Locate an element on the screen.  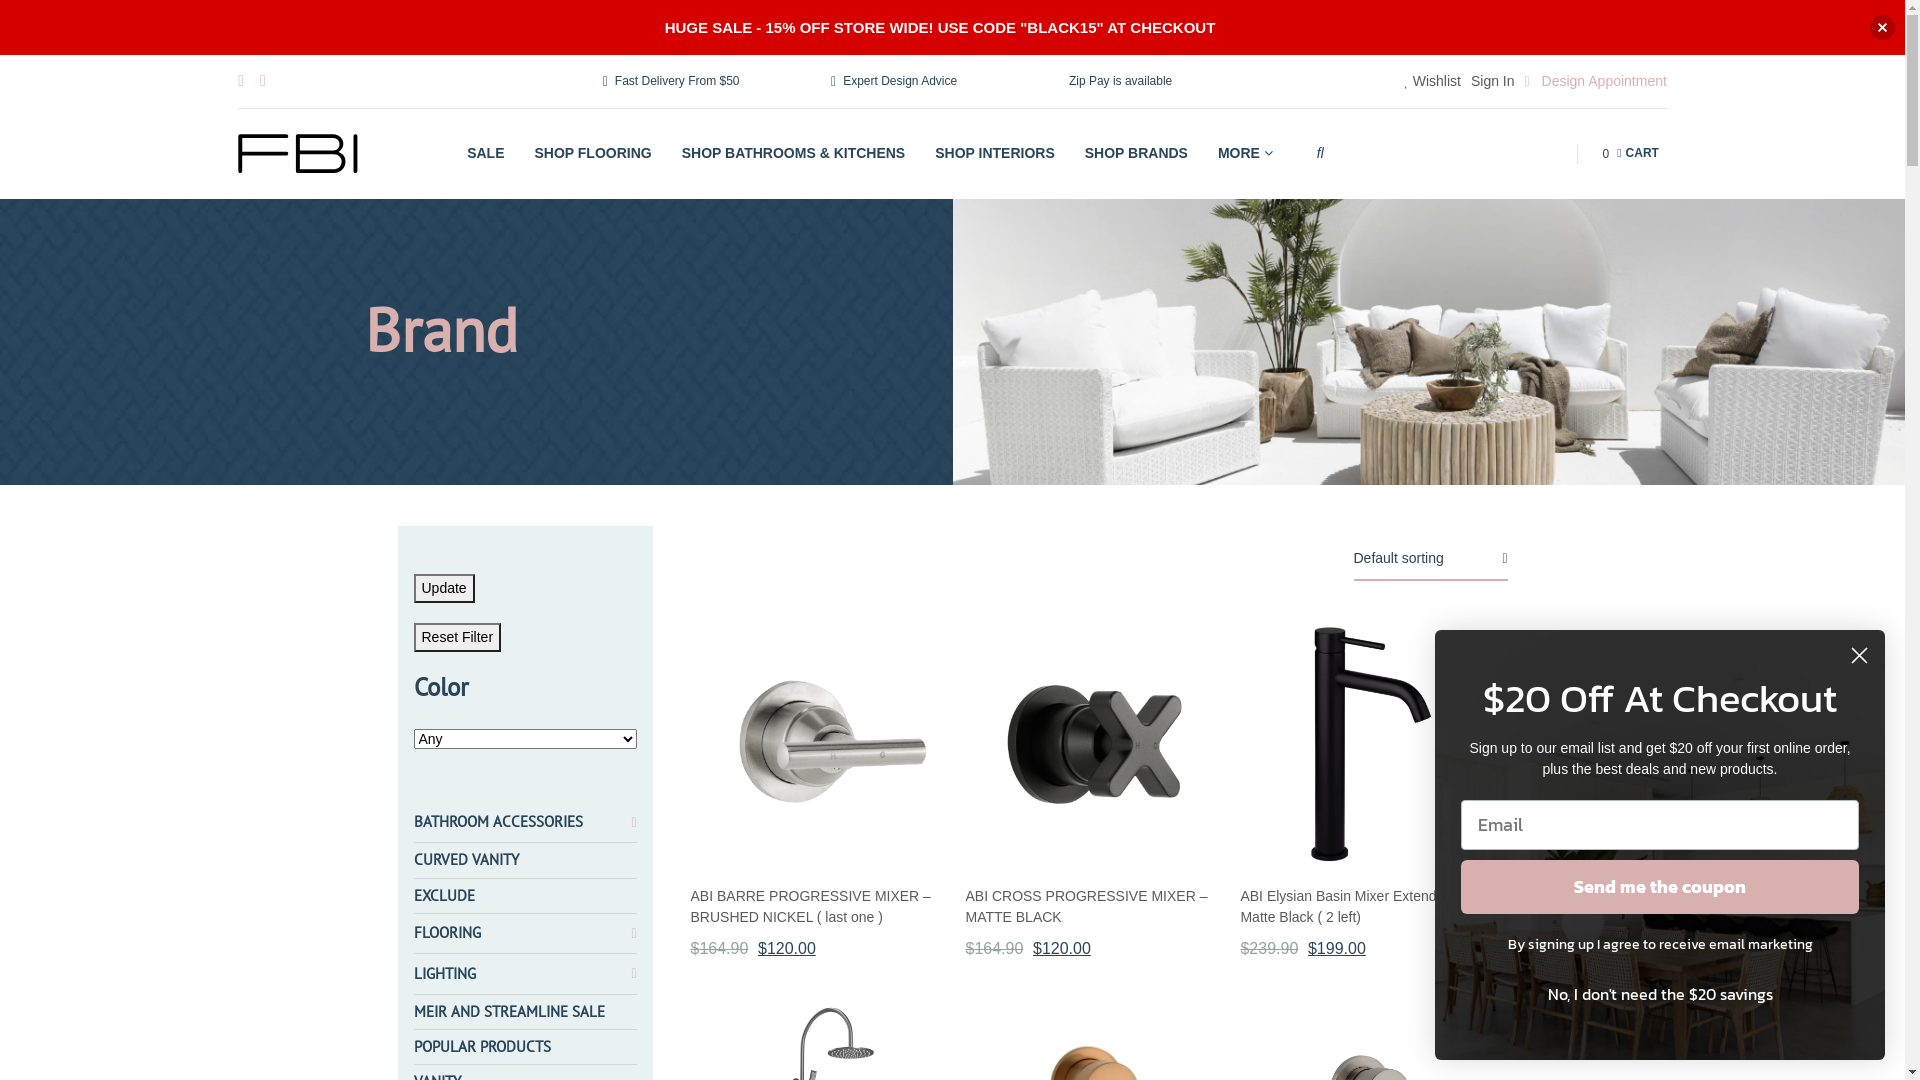
Expert Design Advice is located at coordinates (894, 82).